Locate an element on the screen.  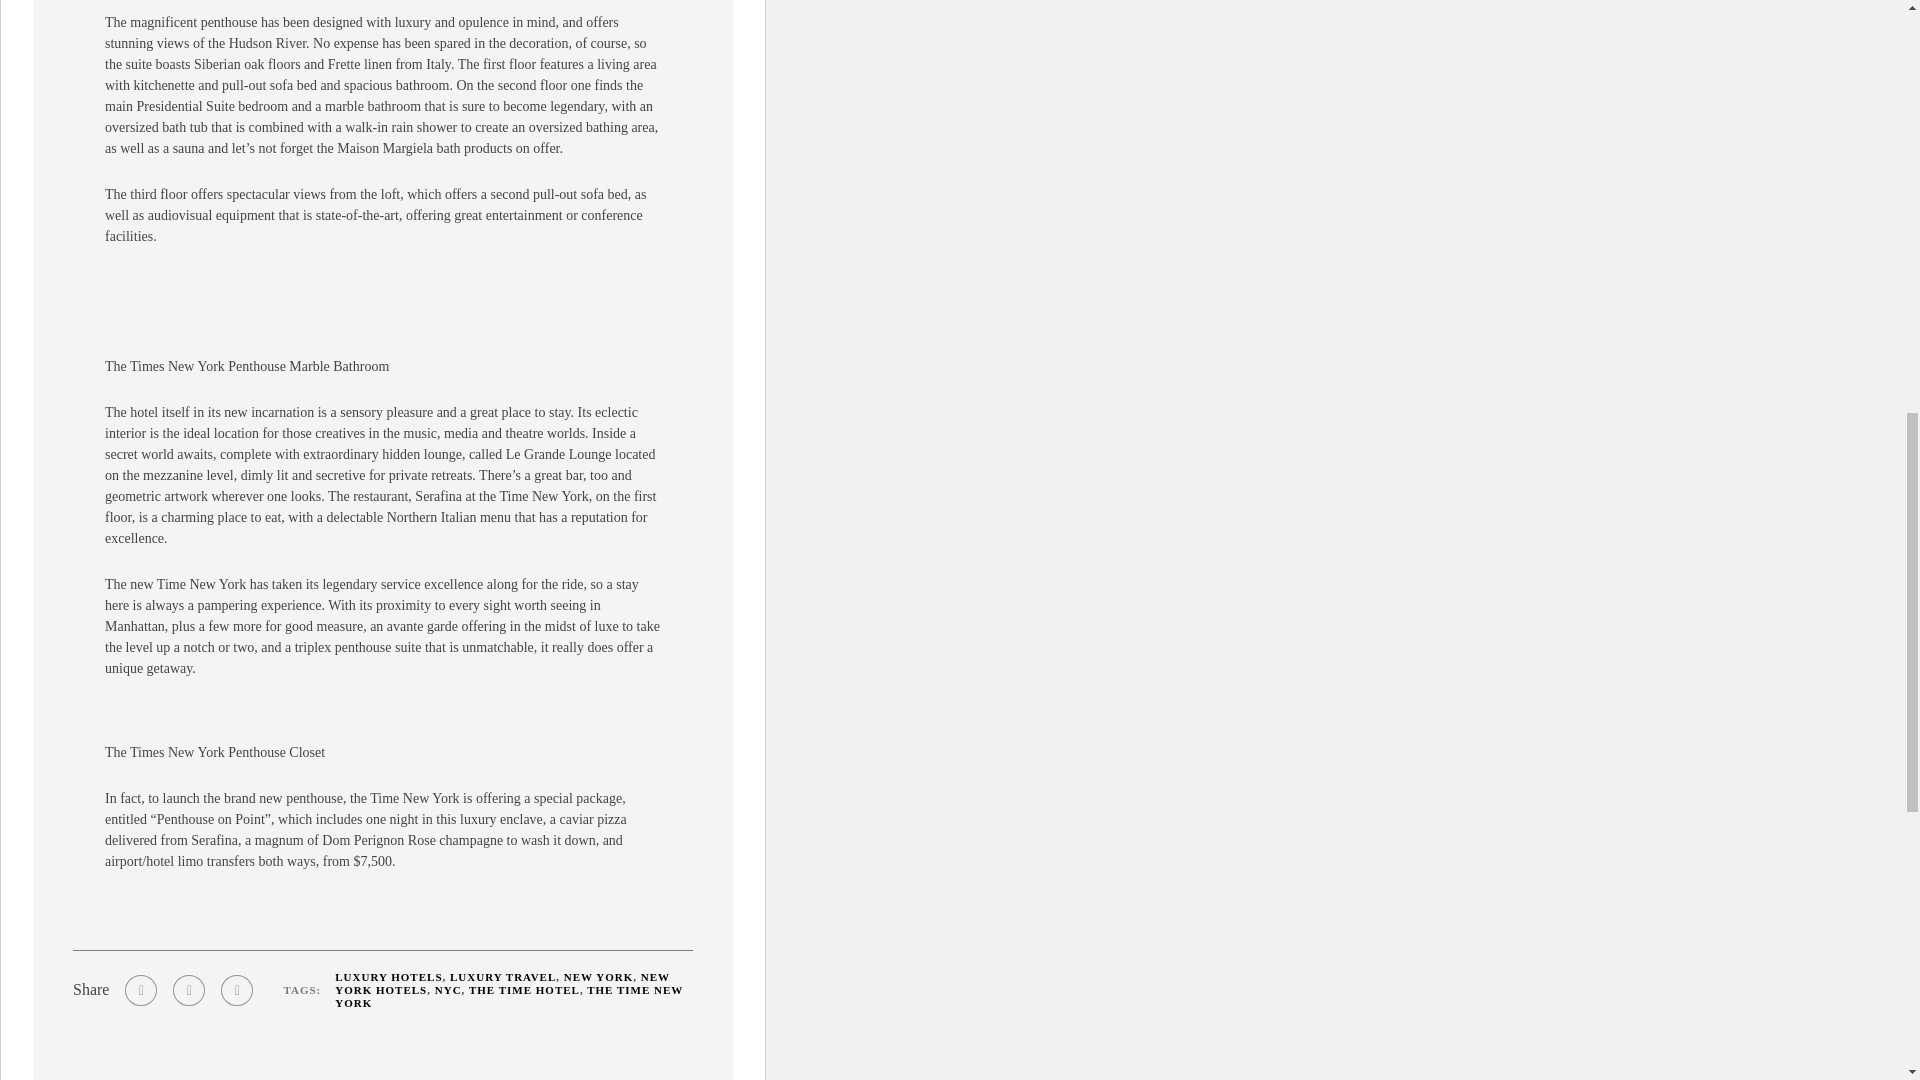
NYC is located at coordinates (448, 989).